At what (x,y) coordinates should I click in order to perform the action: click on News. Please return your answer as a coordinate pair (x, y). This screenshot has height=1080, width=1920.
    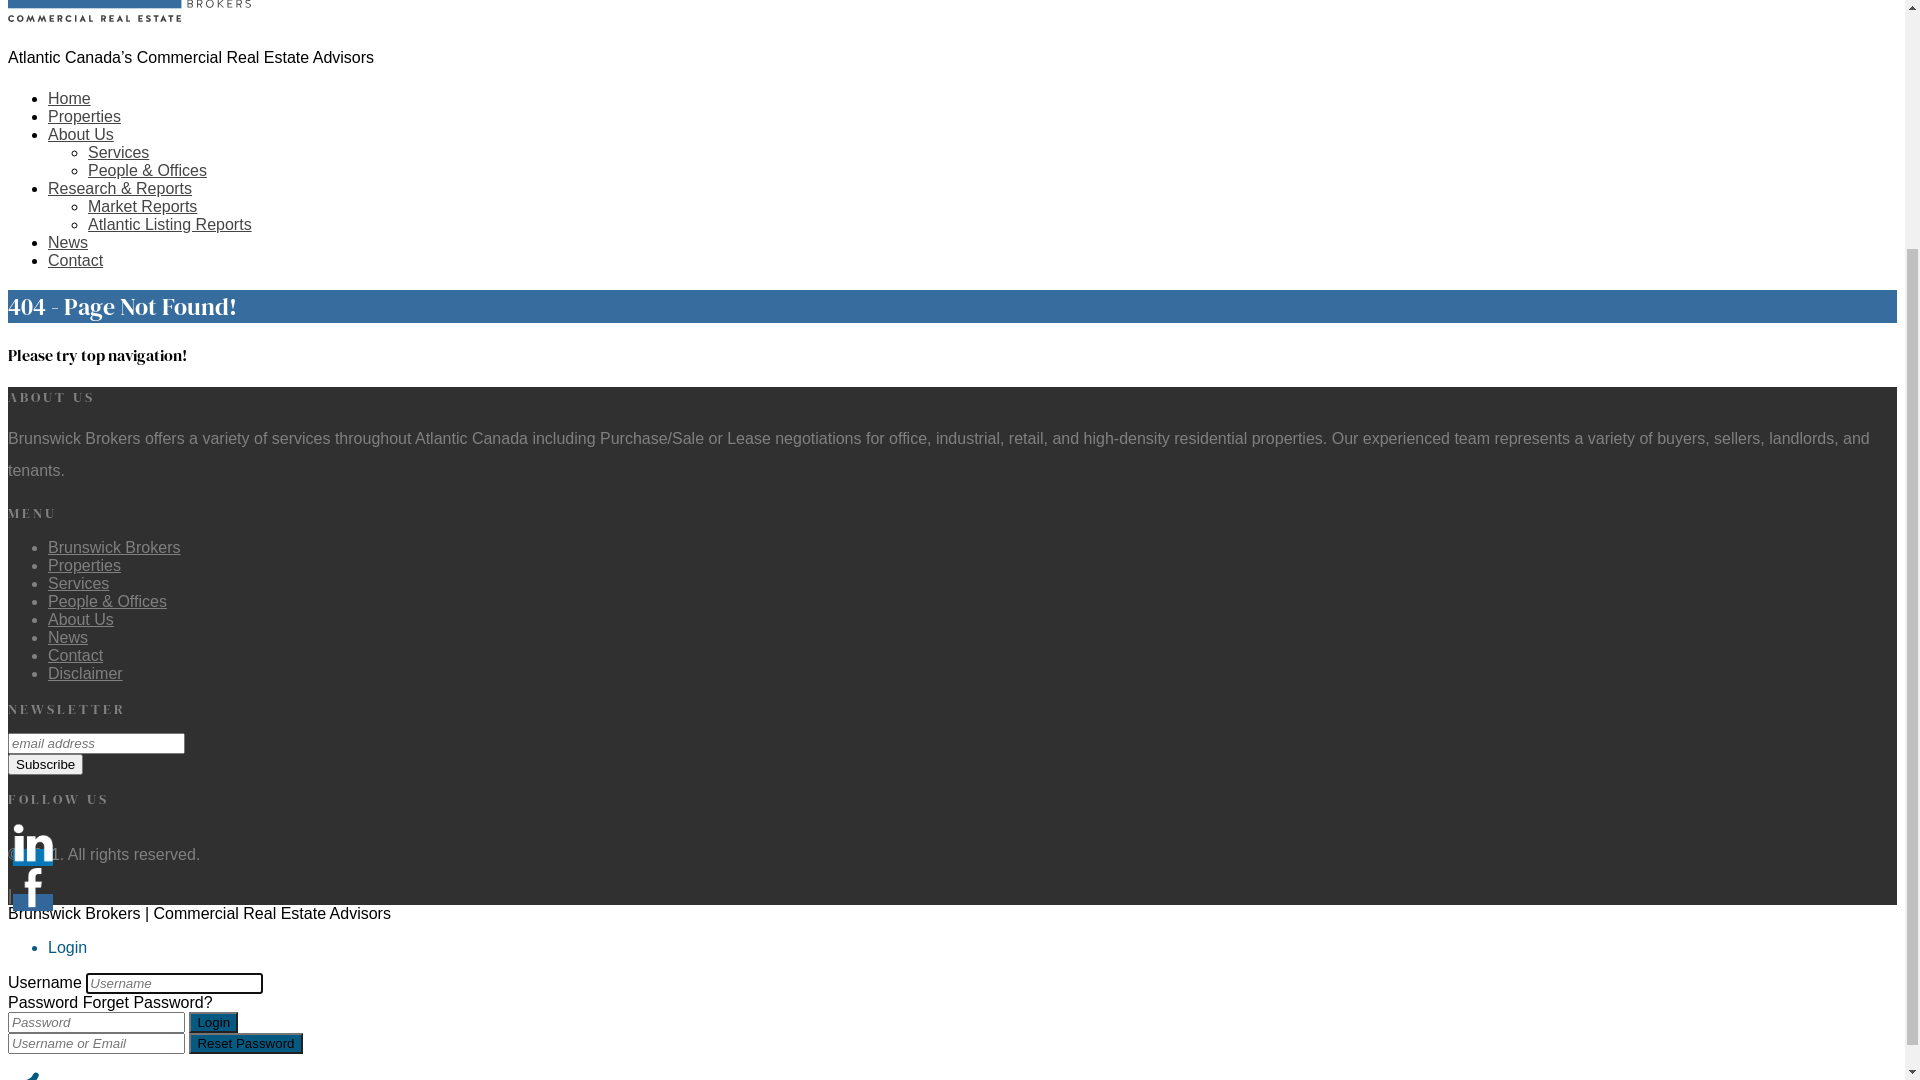
    Looking at the image, I should click on (68, 956).